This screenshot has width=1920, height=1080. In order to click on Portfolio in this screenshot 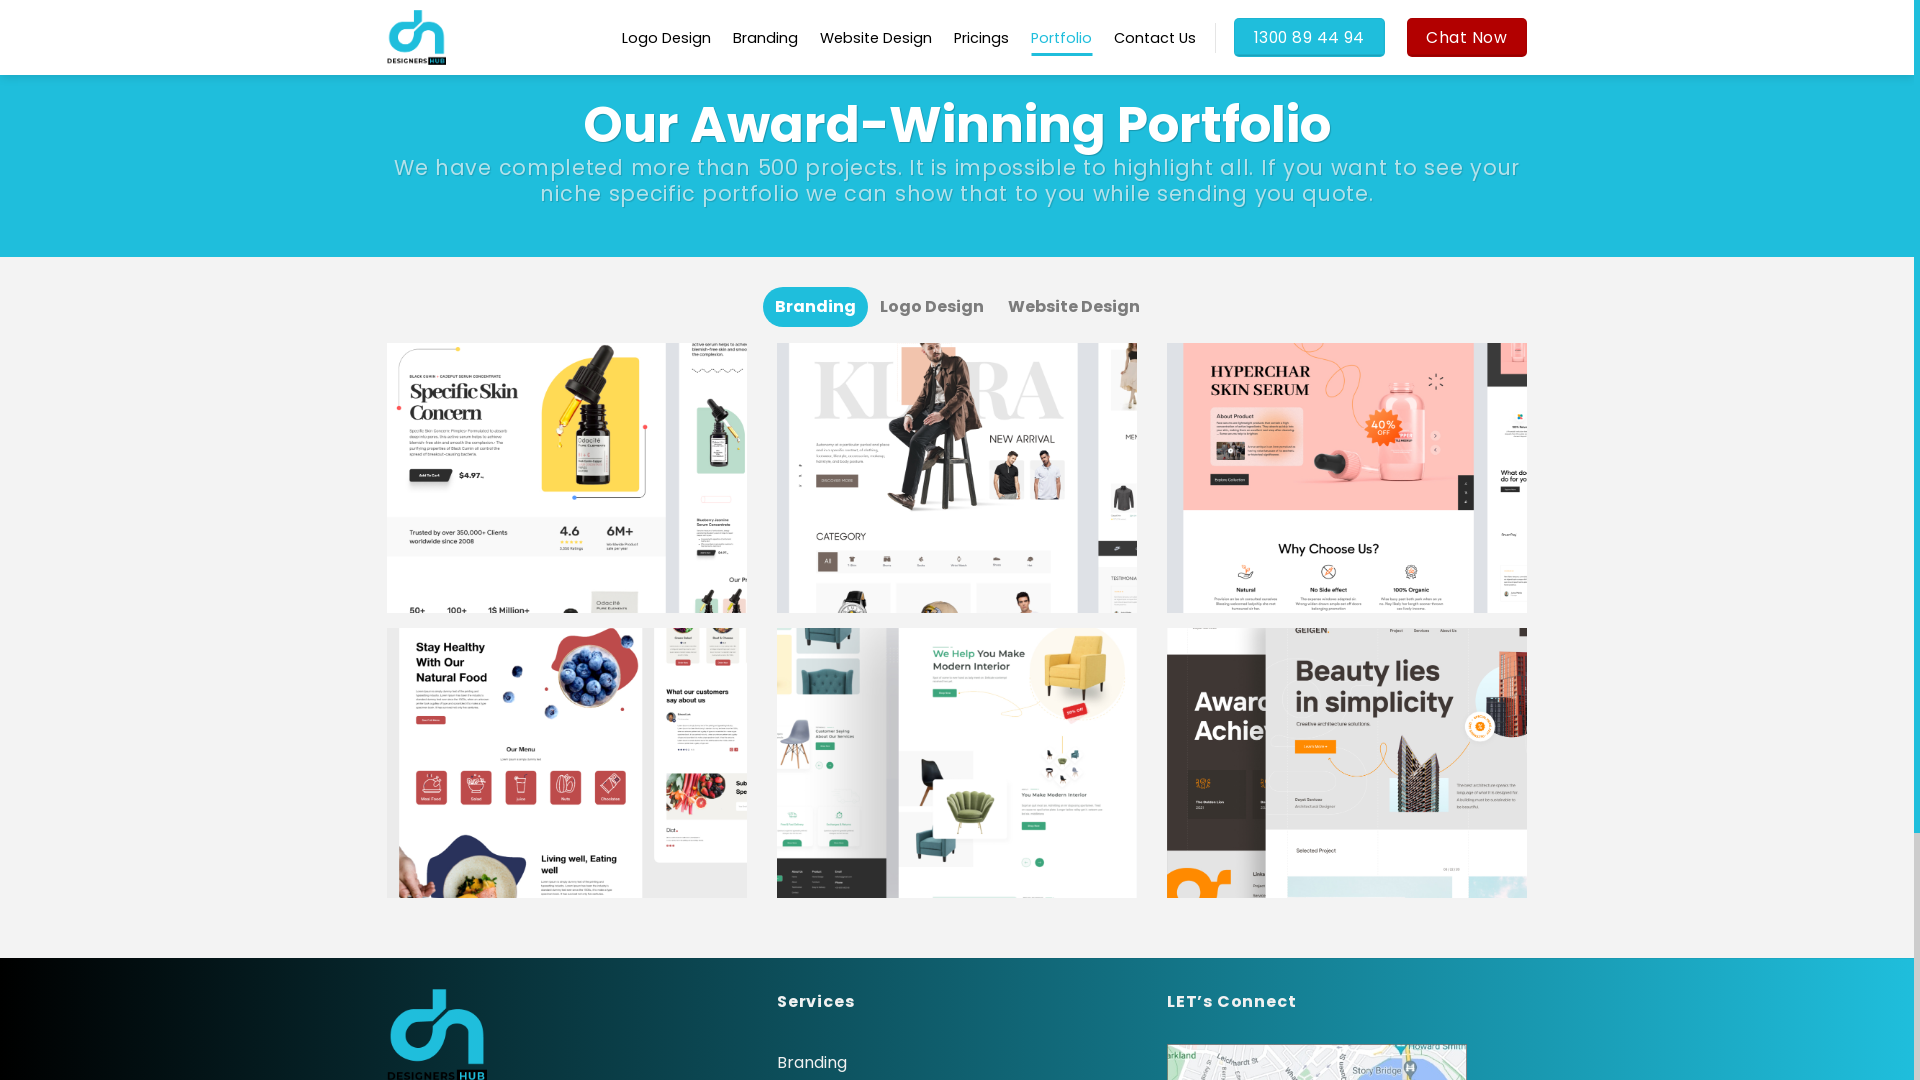, I will do `click(1062, 38)`.